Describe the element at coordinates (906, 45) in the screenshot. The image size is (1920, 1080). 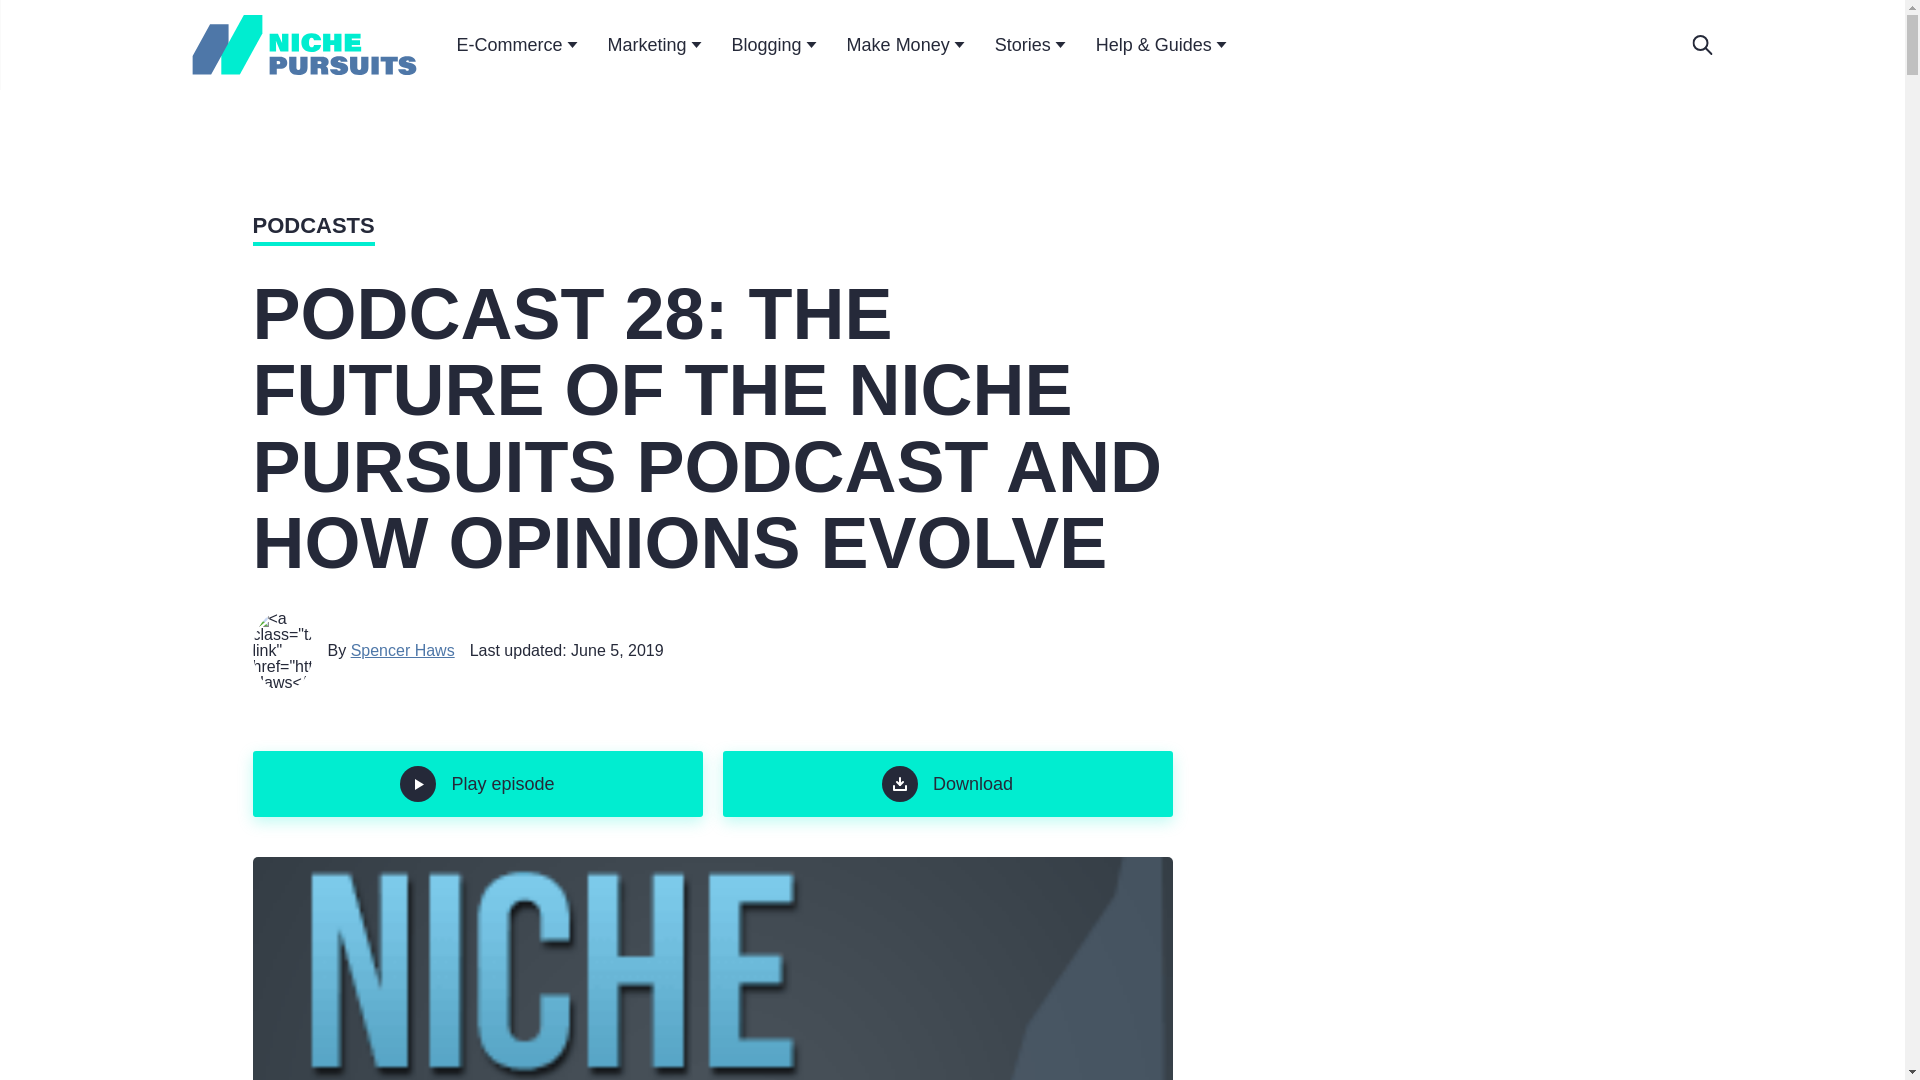
I see `Make Money` at that location.